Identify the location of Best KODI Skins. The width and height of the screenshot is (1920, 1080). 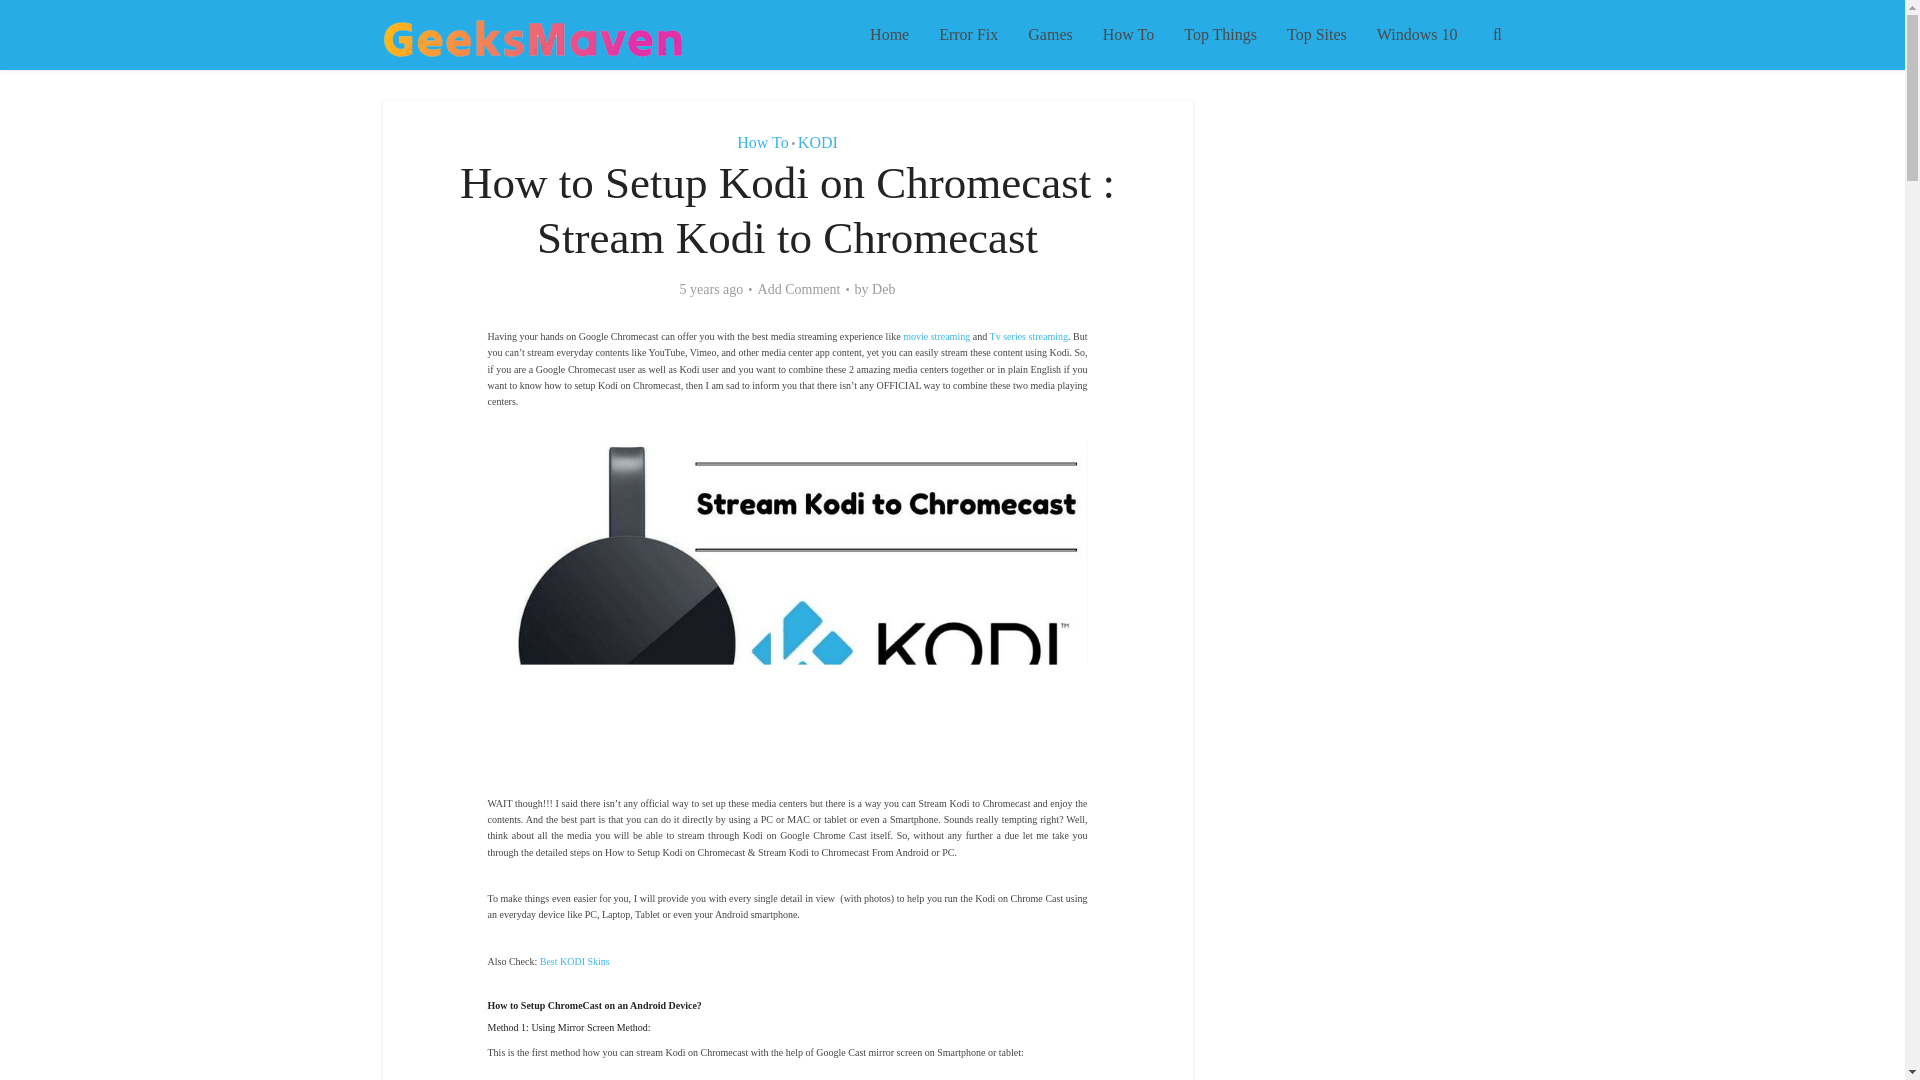
(574, 960).